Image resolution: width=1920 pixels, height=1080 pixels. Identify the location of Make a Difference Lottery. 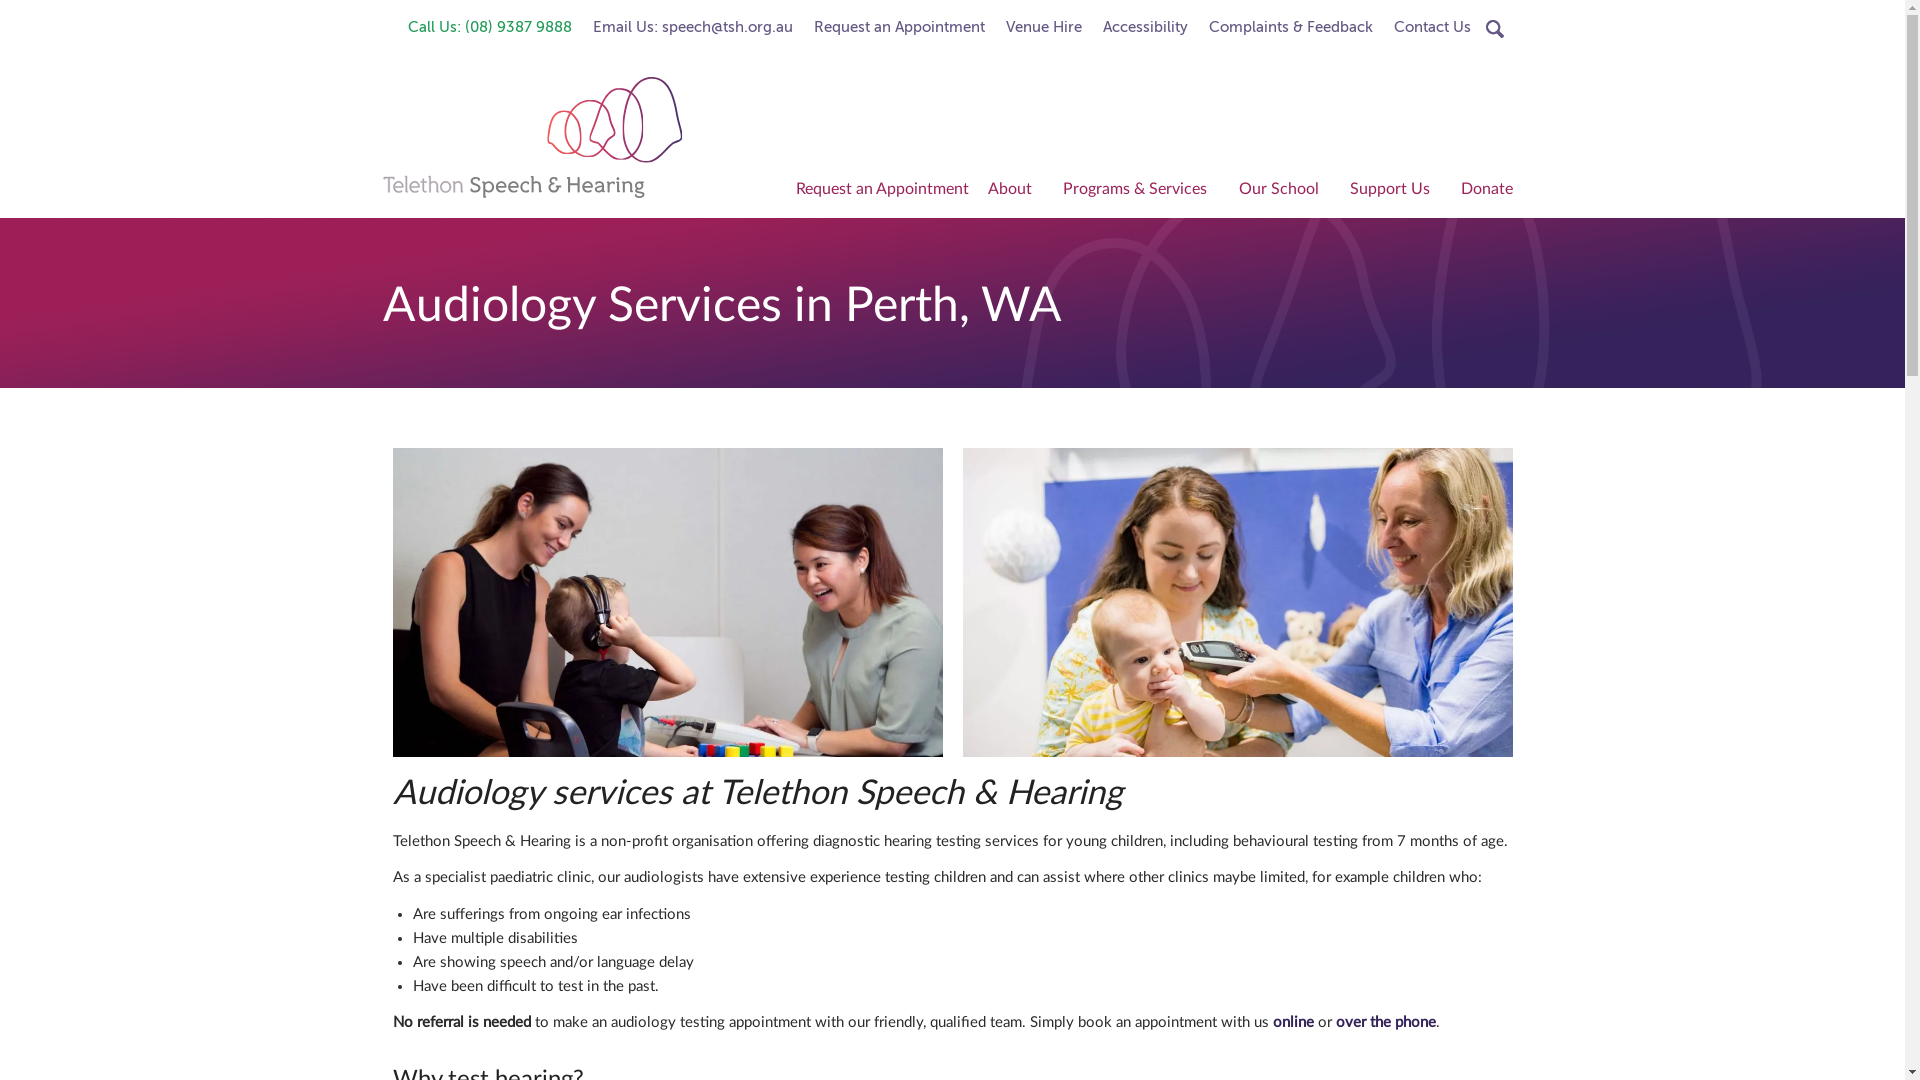
(1396, 357).